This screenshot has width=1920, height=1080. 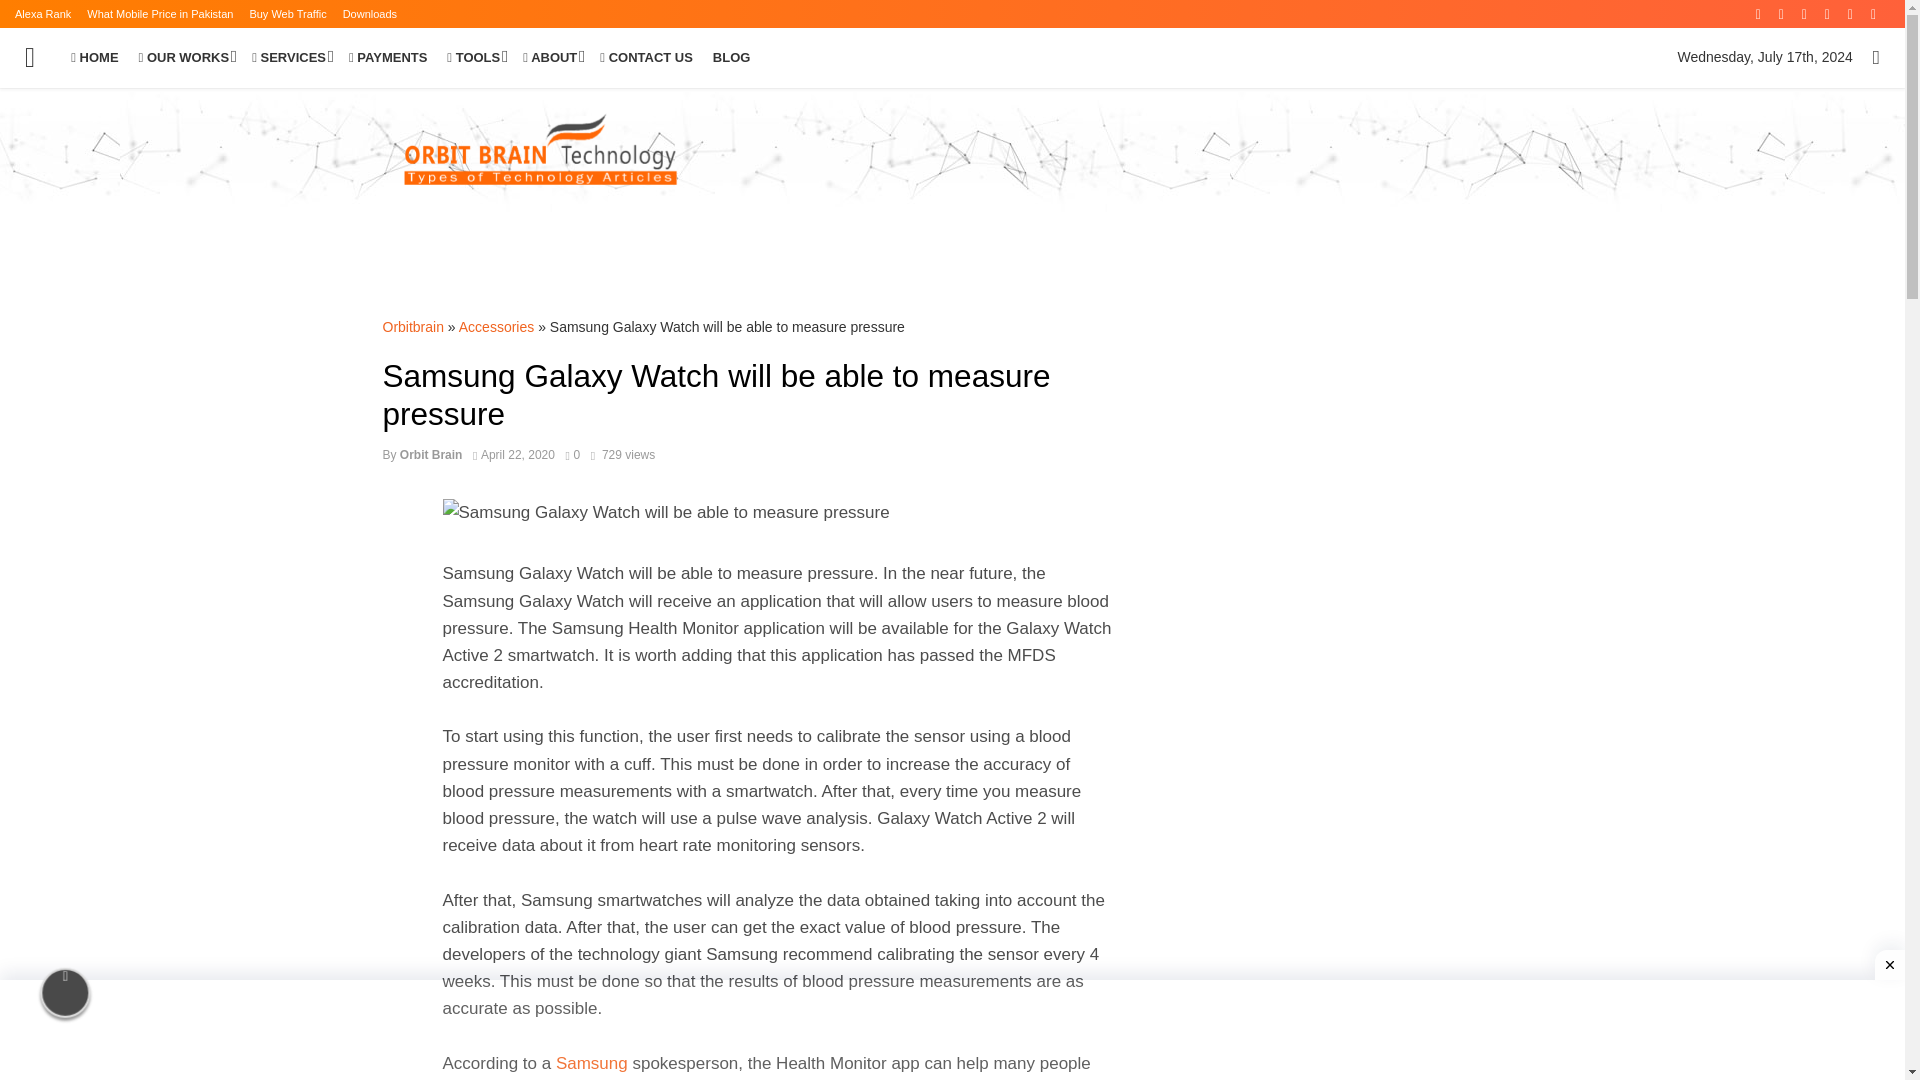 What do you see at coordinates (94, 58) in the screenshot?
I see `HOME` at bounding box center [94, 58].